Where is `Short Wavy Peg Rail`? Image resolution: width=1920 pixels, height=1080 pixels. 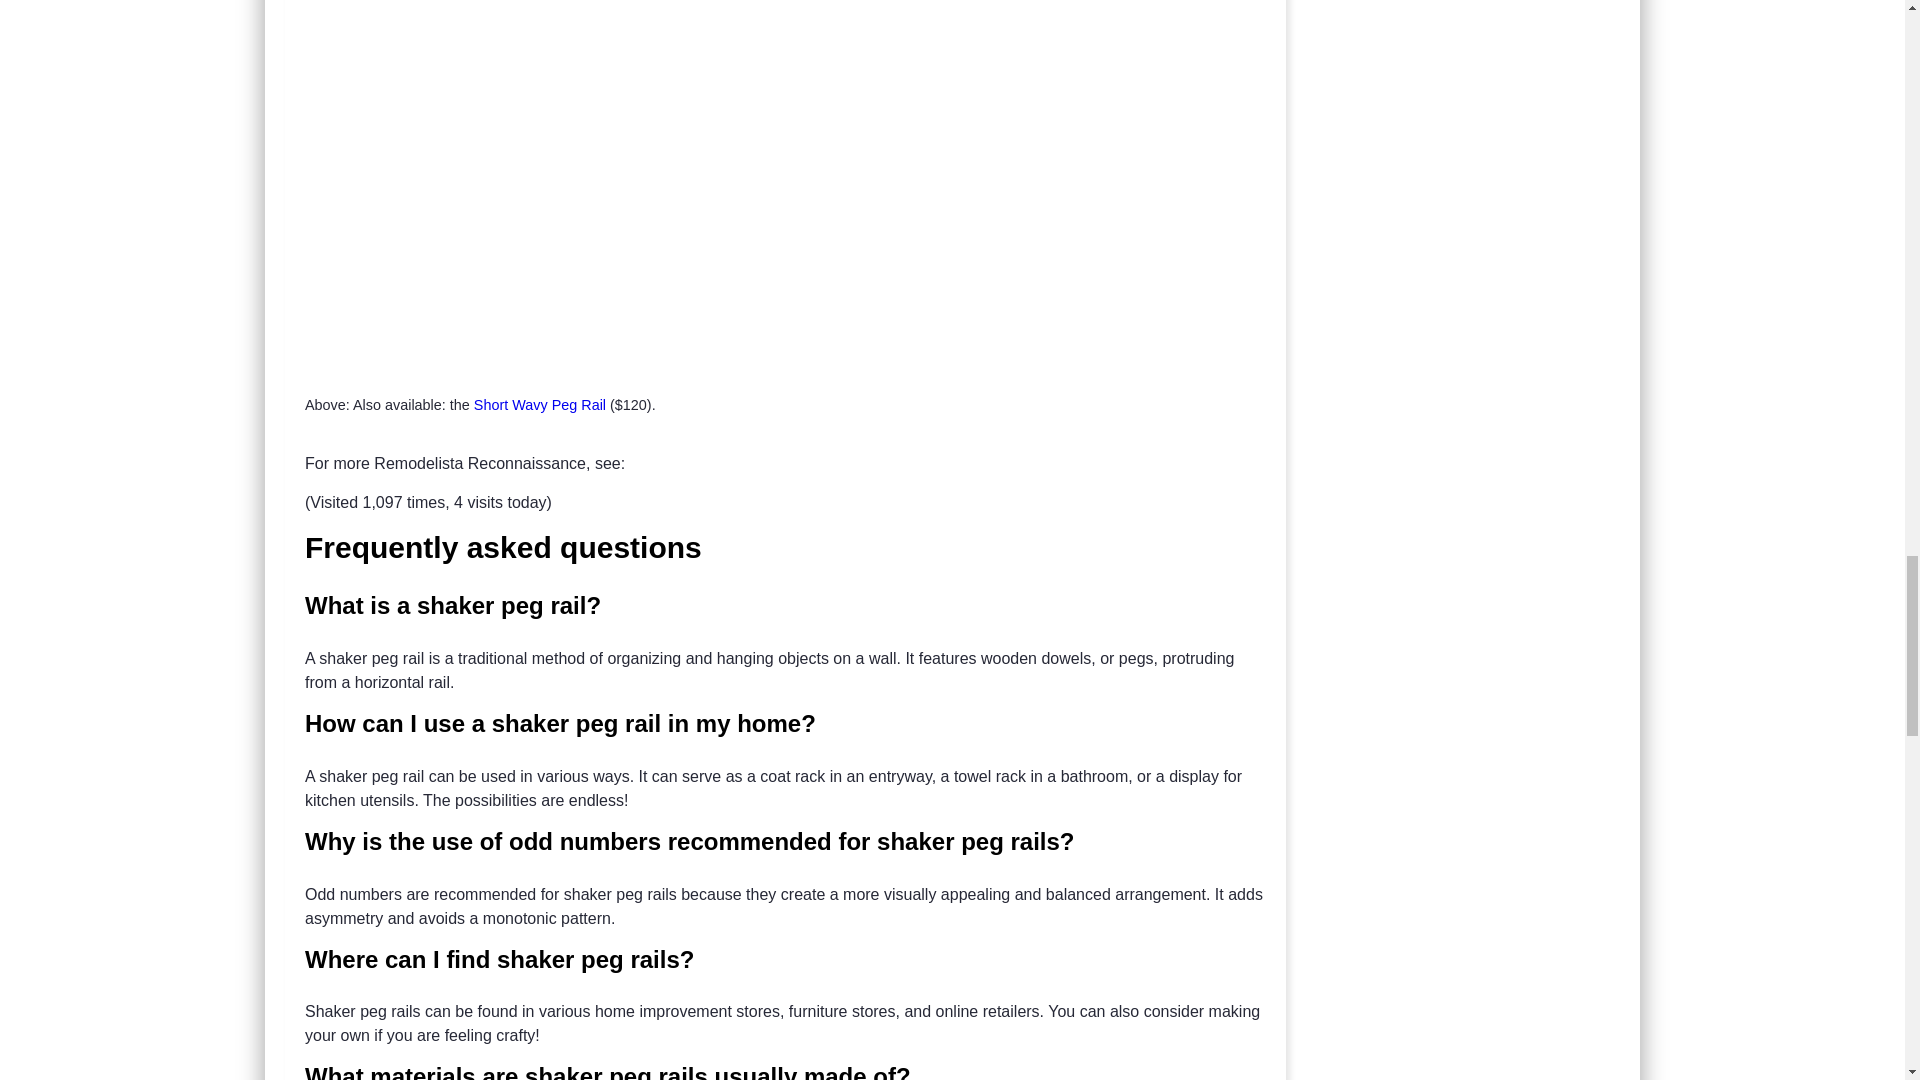
Short Wavy Peg Rail is located at coordinates (540, 404).